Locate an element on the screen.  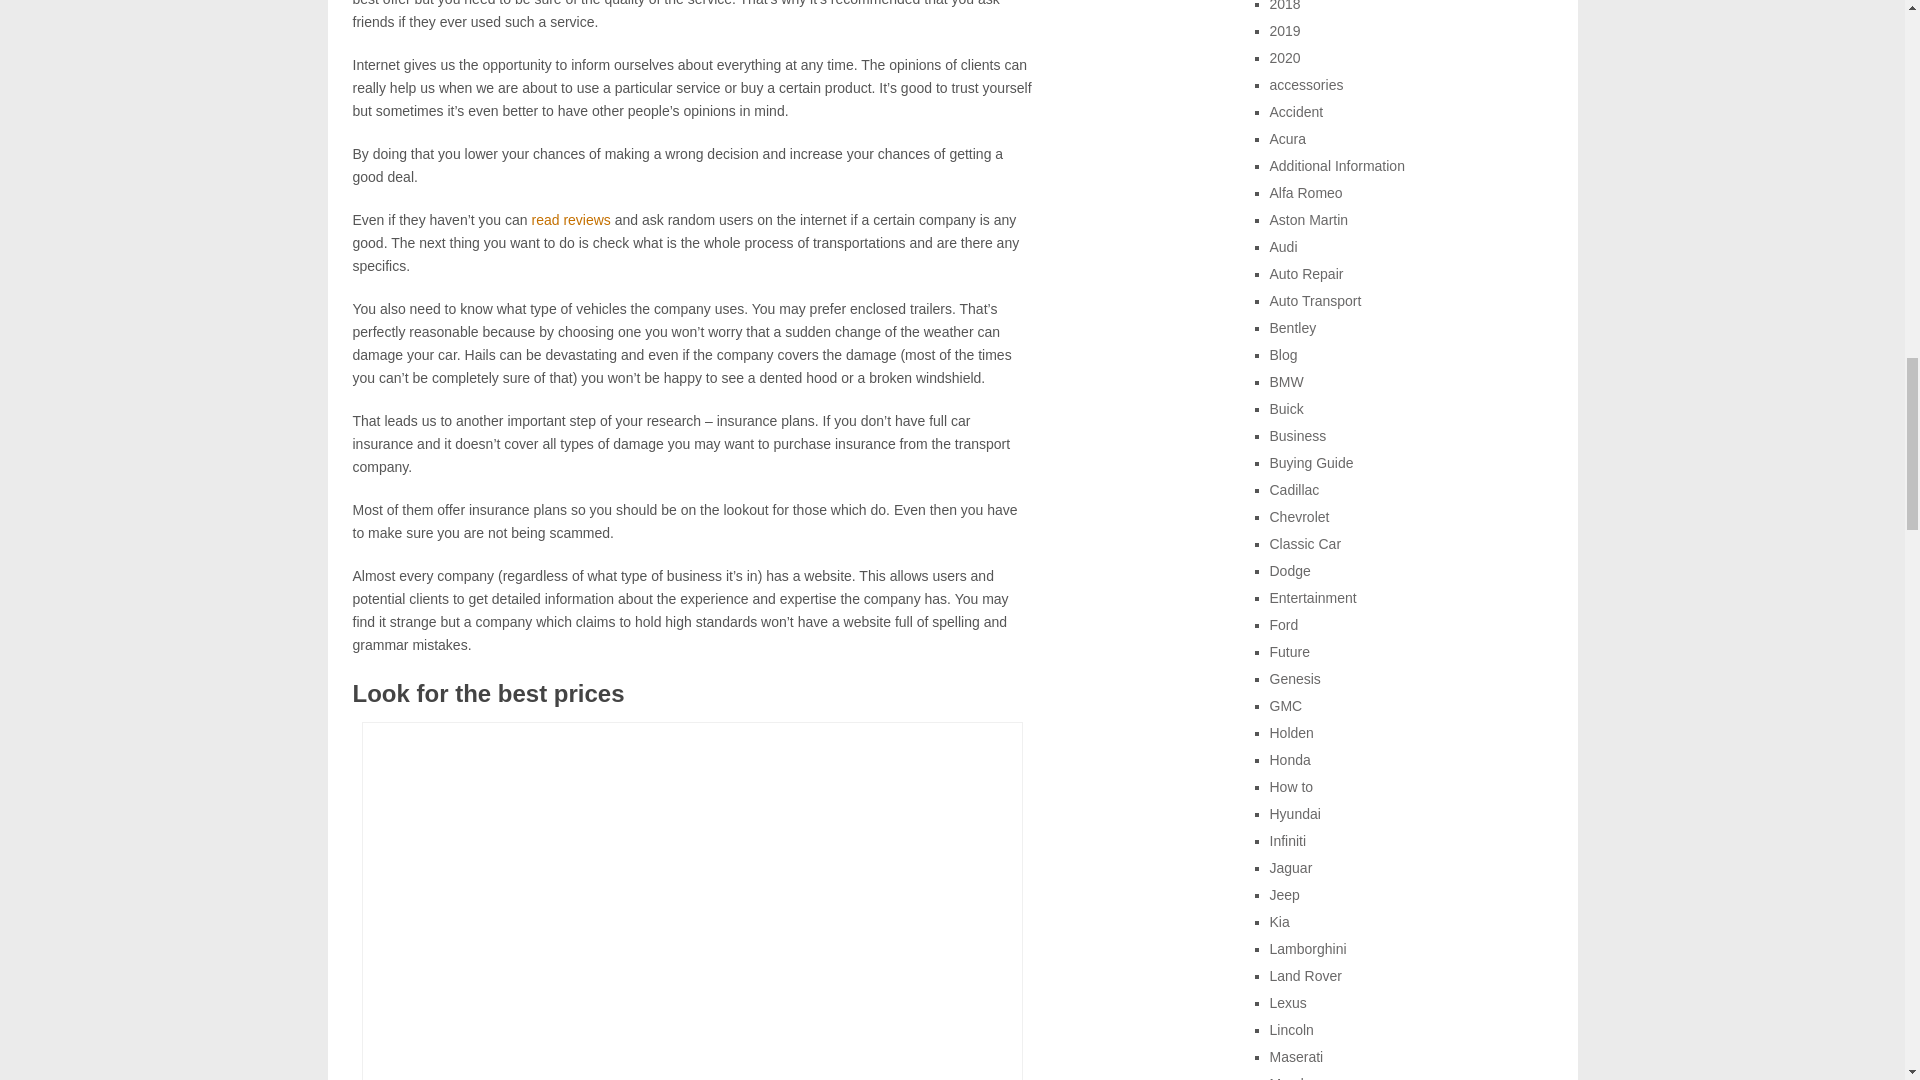
2019 is located at coordinates (1285, 30).